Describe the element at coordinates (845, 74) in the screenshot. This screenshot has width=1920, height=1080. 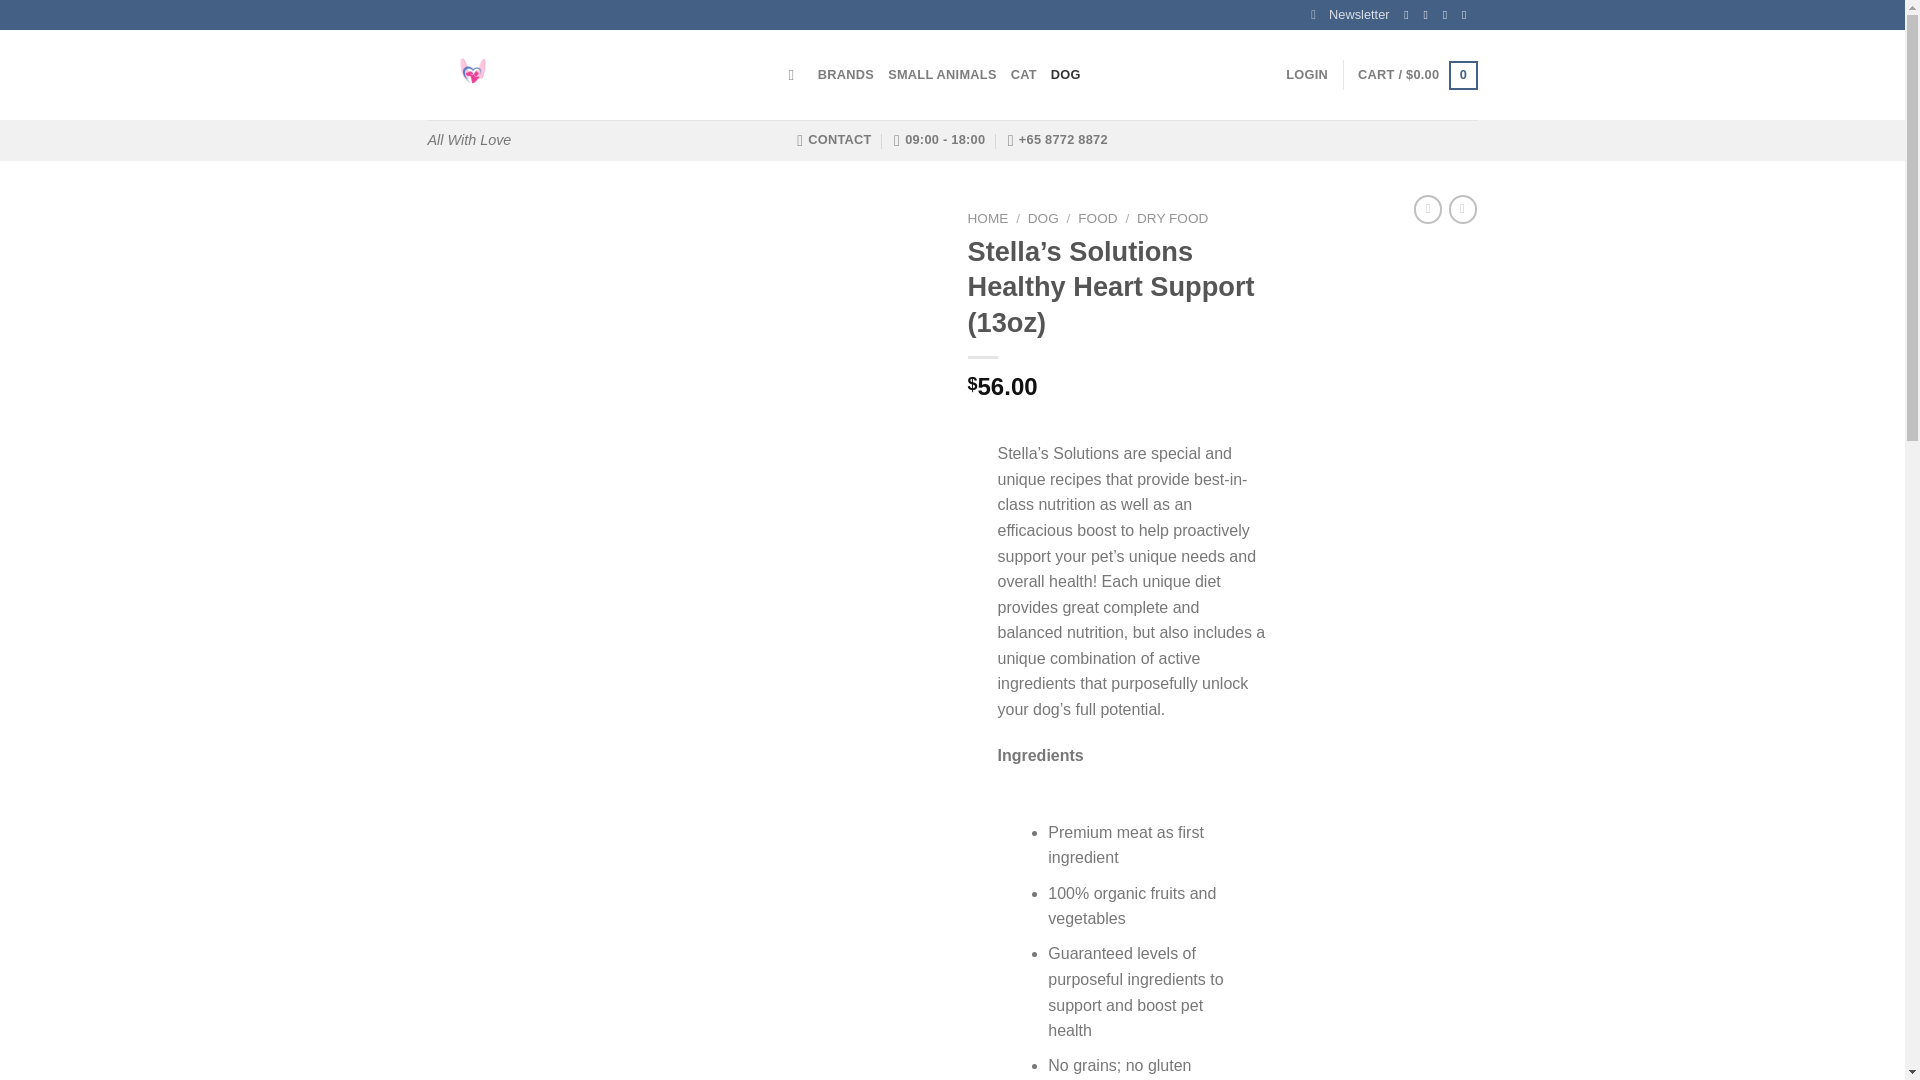
I see `BRANDS` at that location.